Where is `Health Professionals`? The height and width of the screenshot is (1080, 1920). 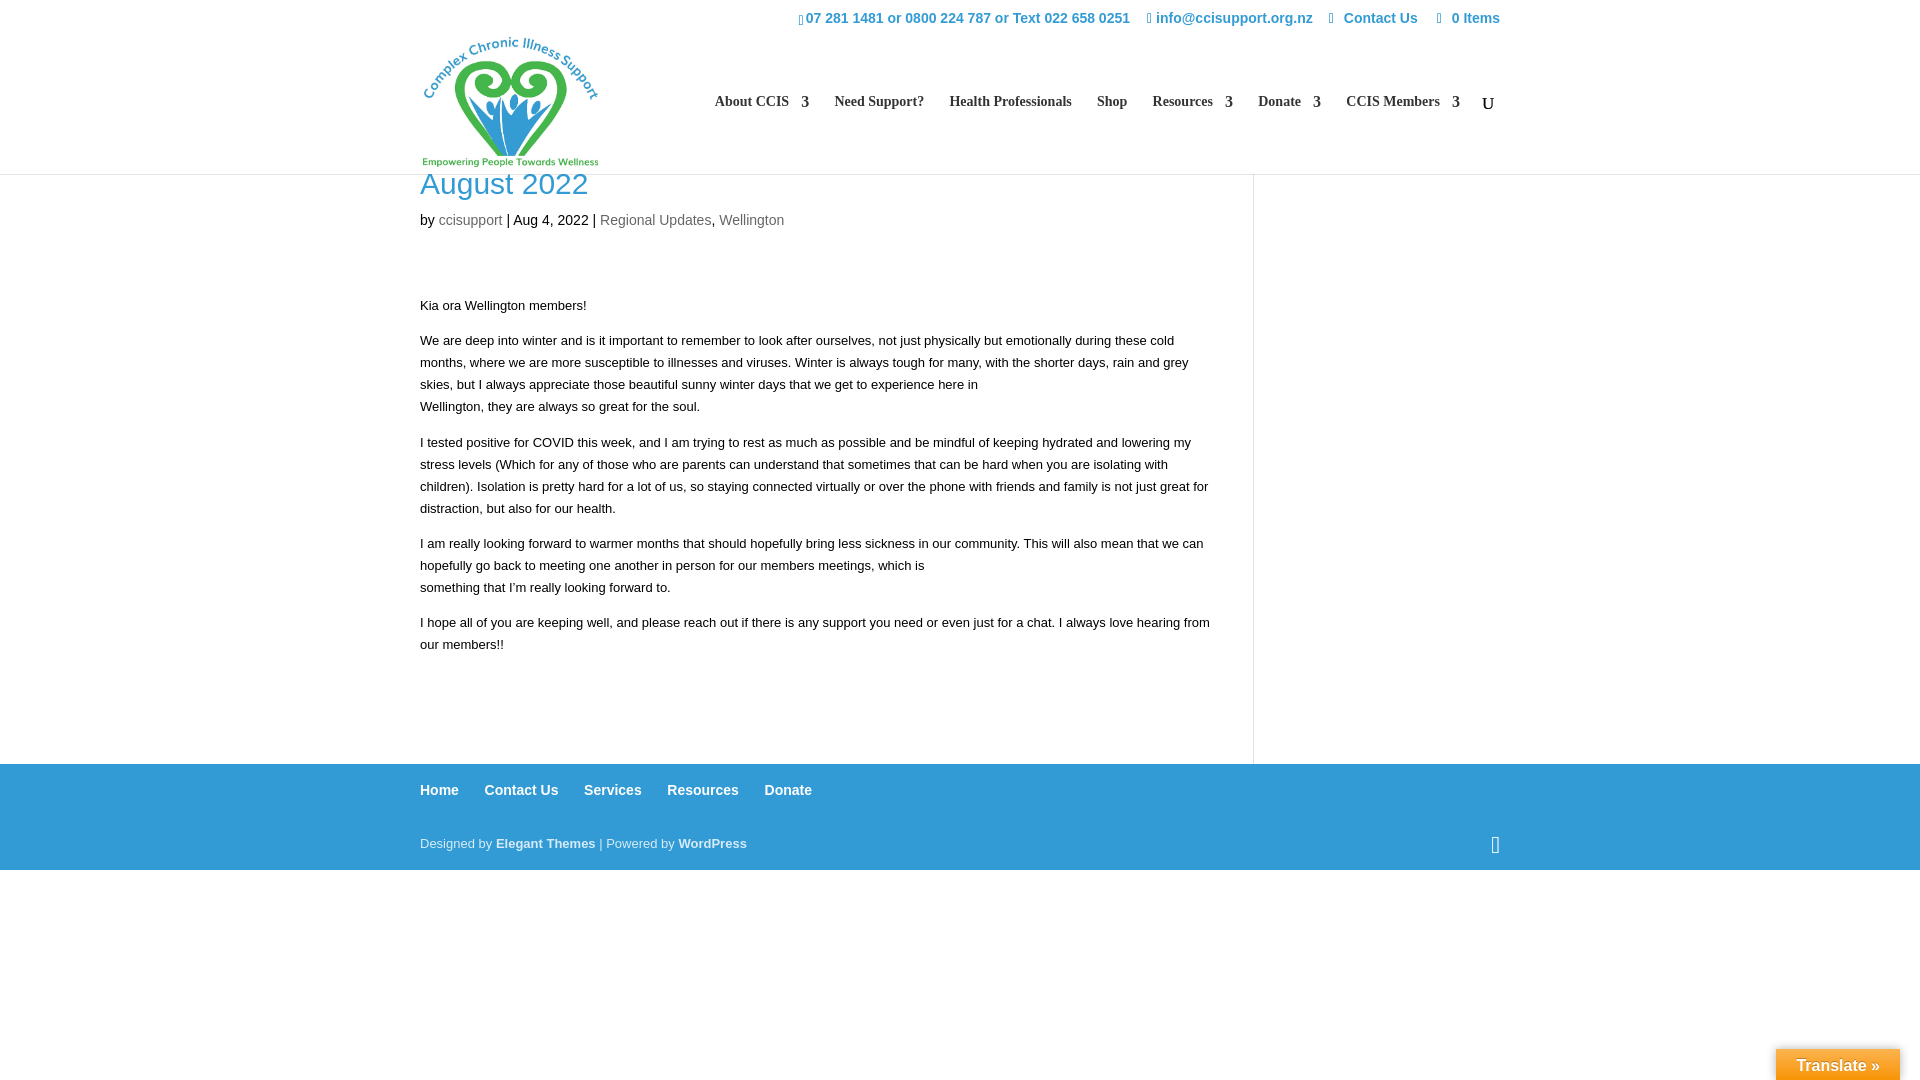 Health Professionals is located at coordinates (1010, 134).